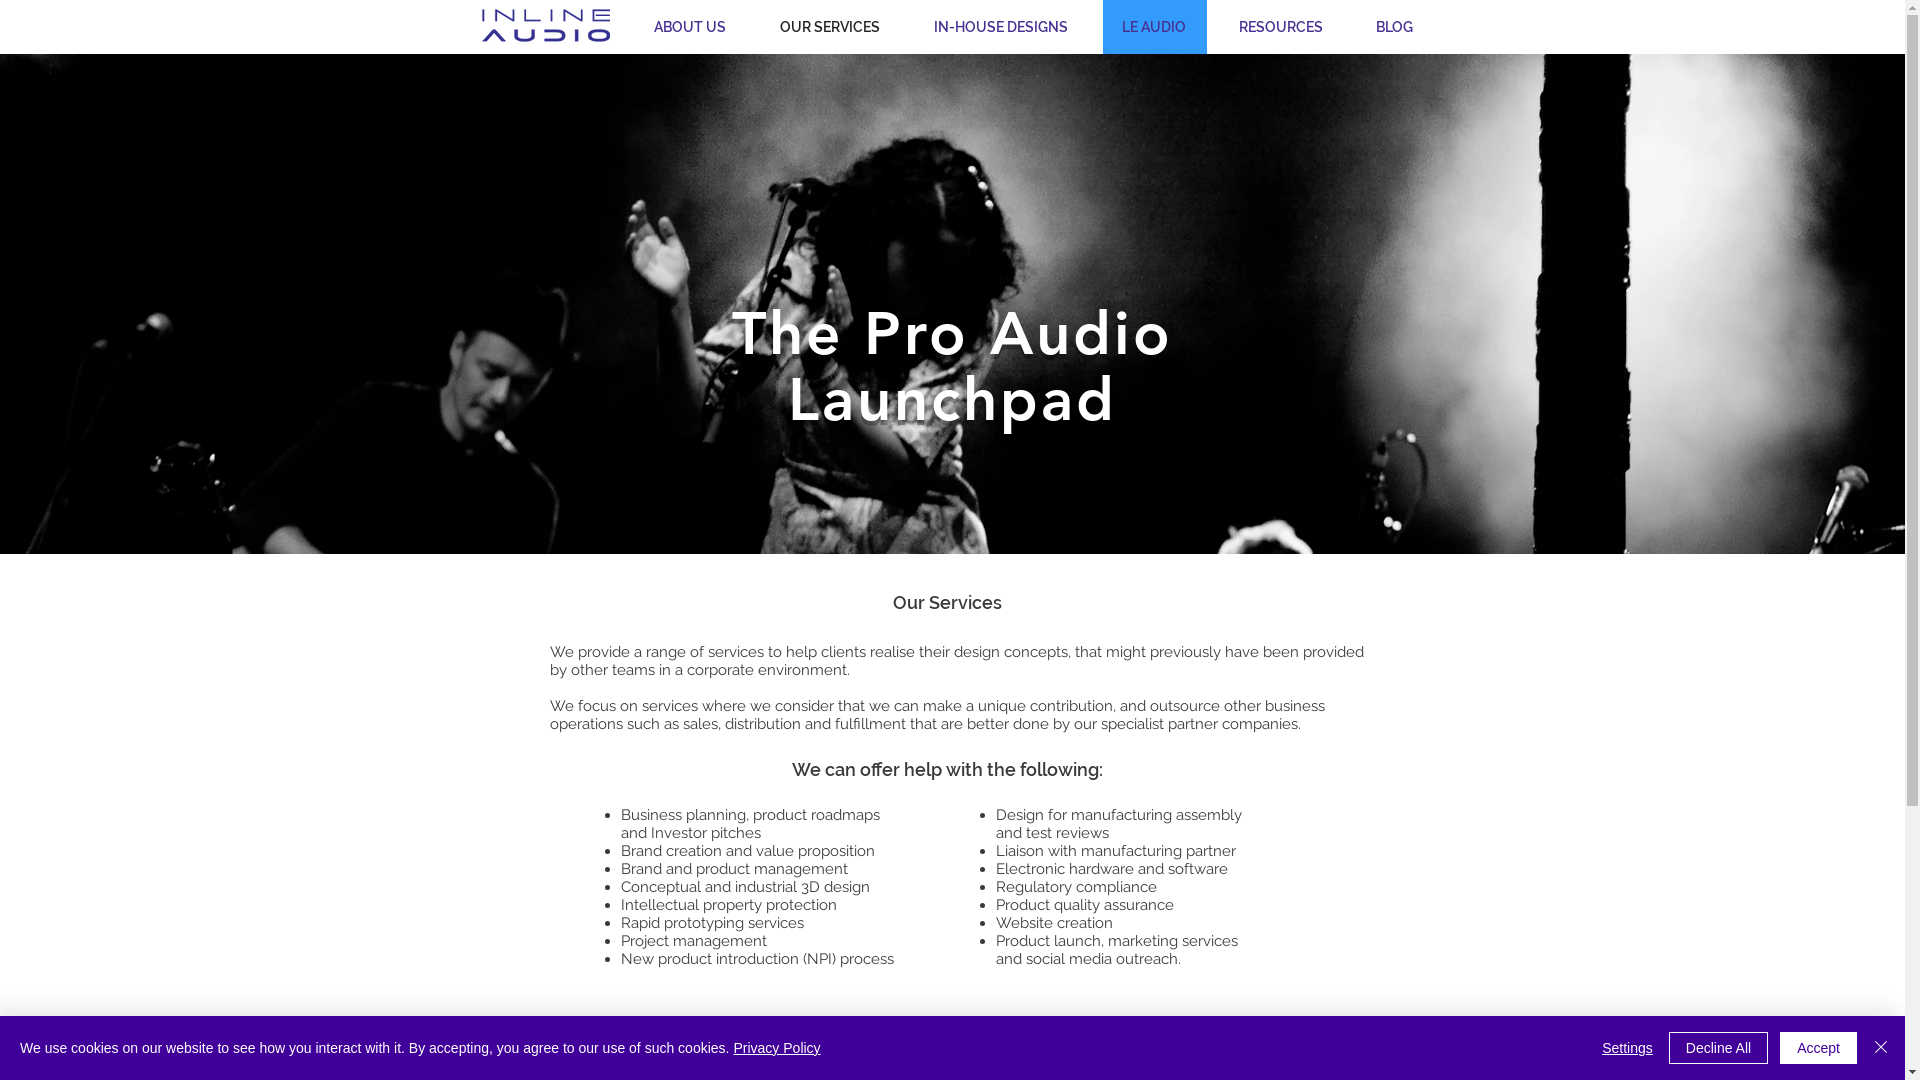  What do you see at coordinates (1395, 27) in the screenshot?
I see `BLOG` at bounding box center [1395, 27].